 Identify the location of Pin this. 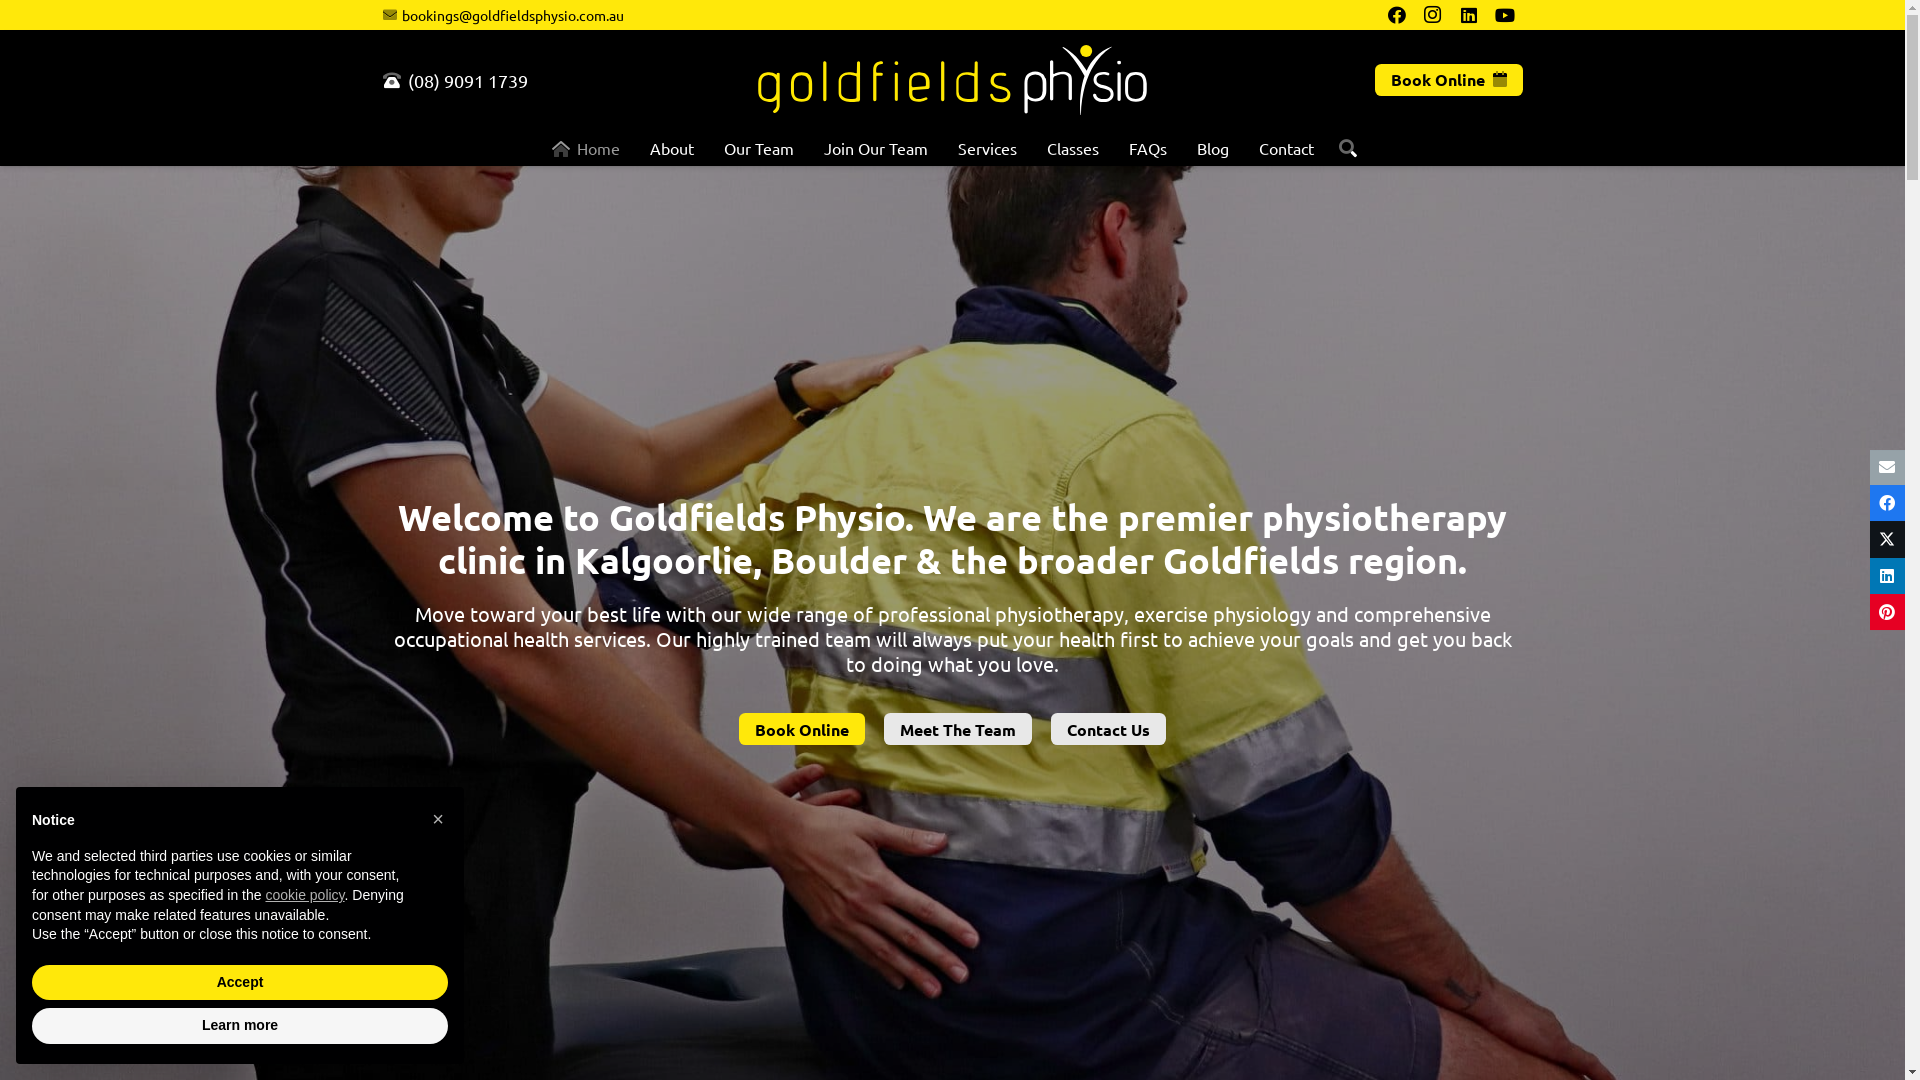
(1888, 612).